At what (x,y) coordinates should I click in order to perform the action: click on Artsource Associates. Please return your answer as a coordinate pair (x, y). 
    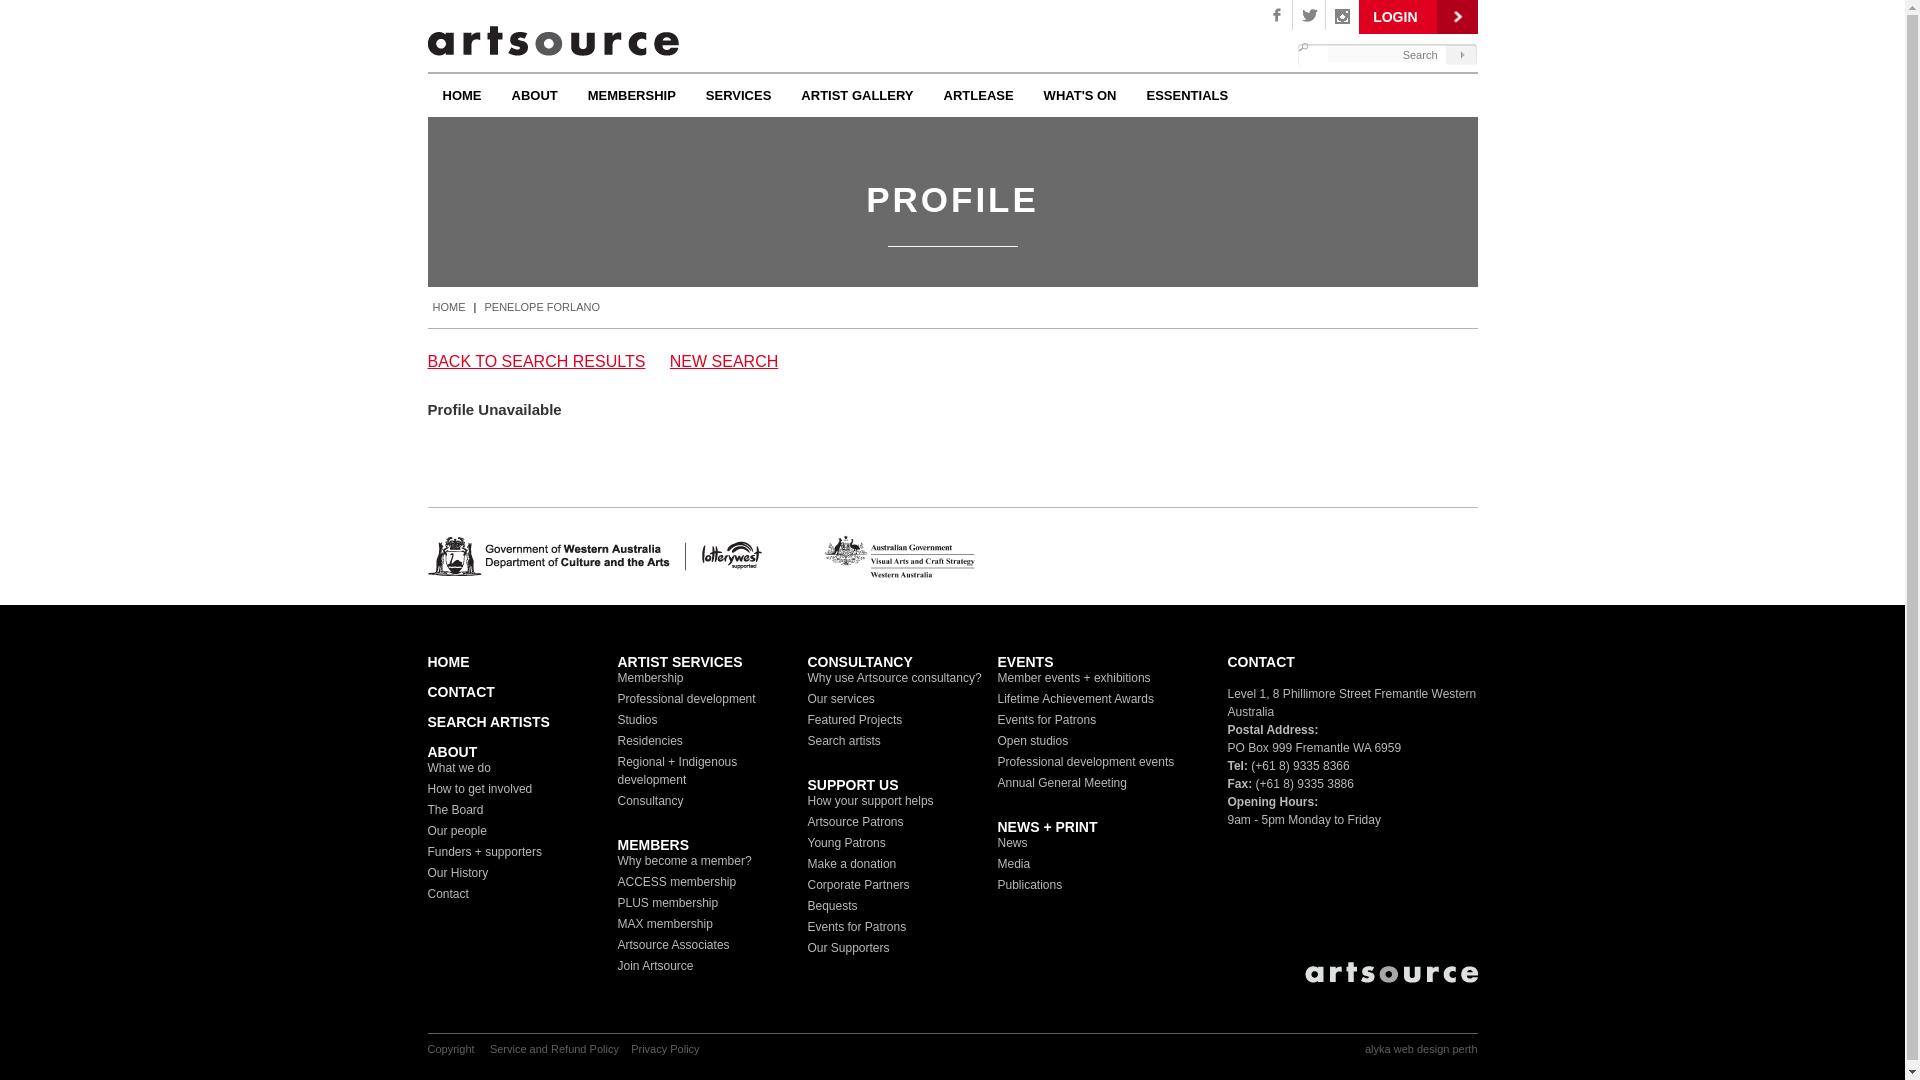
    Looking at the image, I should click on (674, 945).